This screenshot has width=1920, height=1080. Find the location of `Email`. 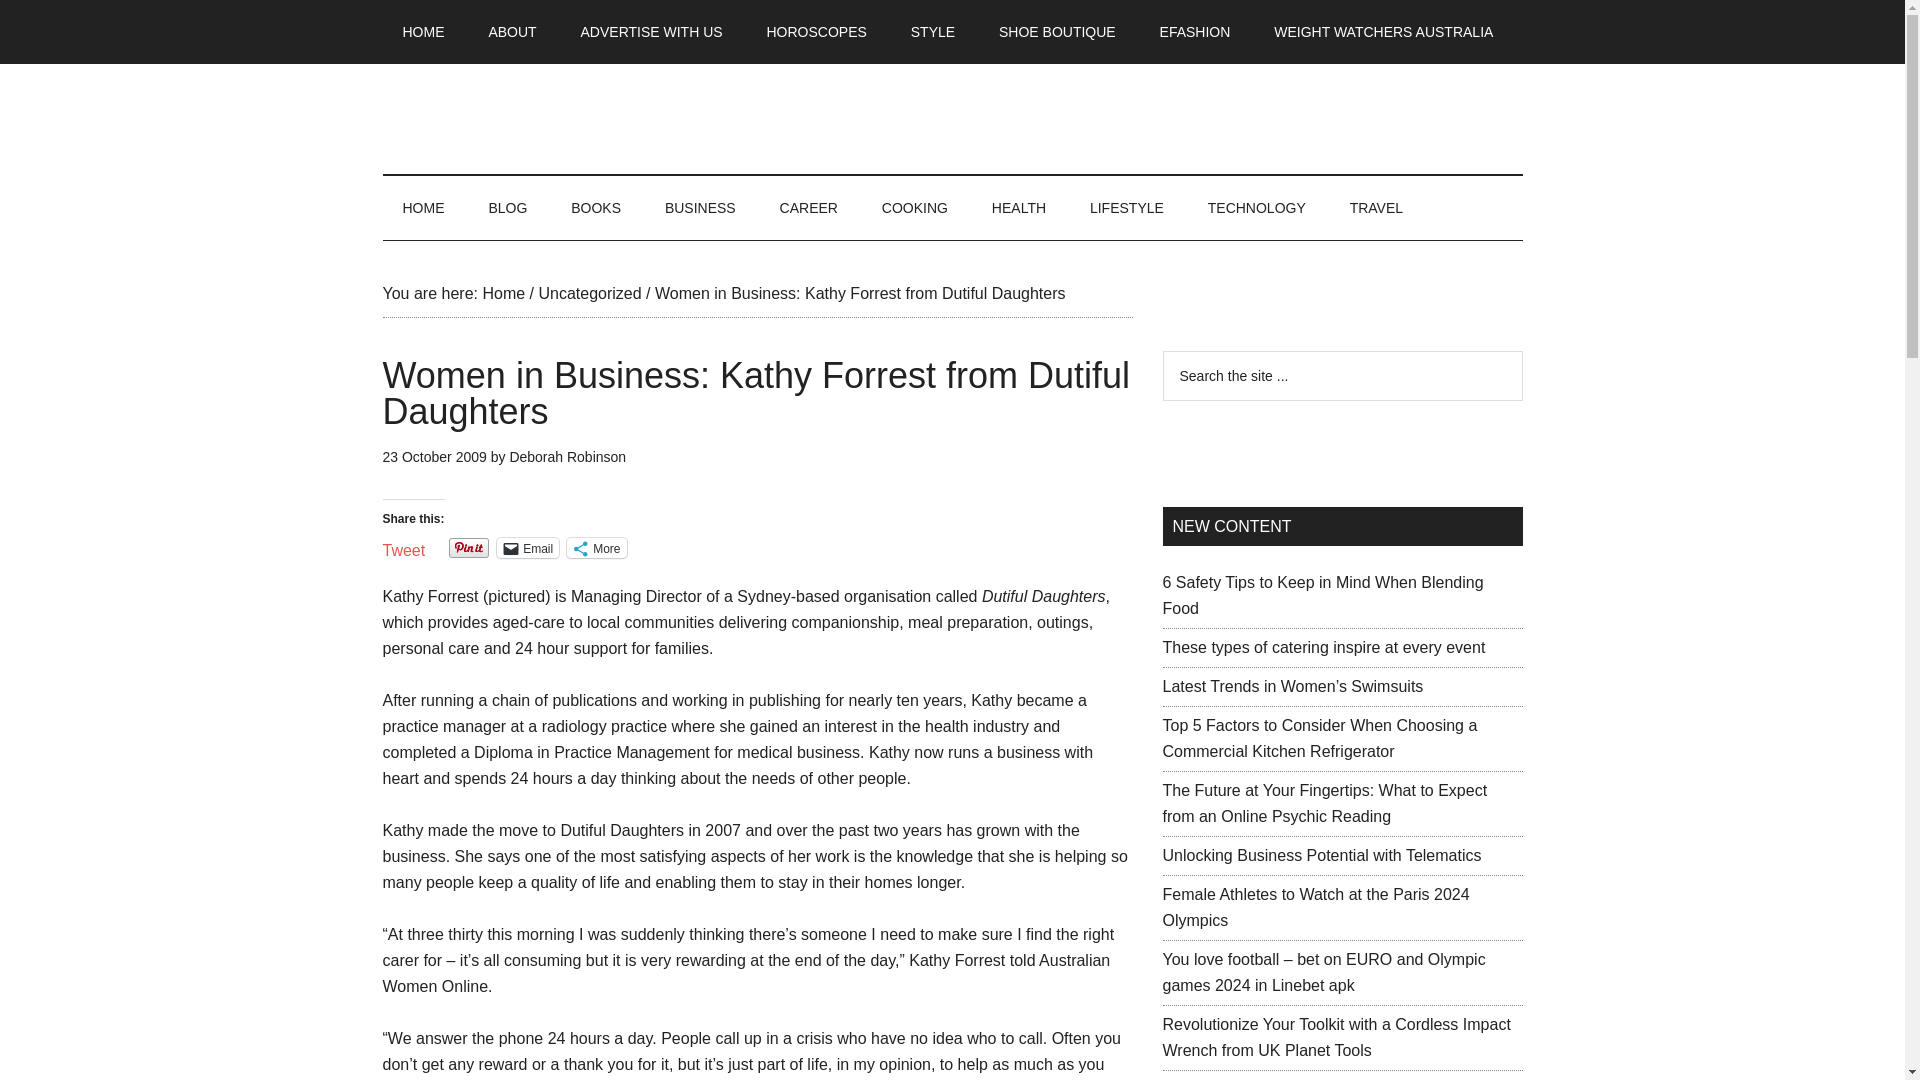

Email is located at coordinates (528, 548).